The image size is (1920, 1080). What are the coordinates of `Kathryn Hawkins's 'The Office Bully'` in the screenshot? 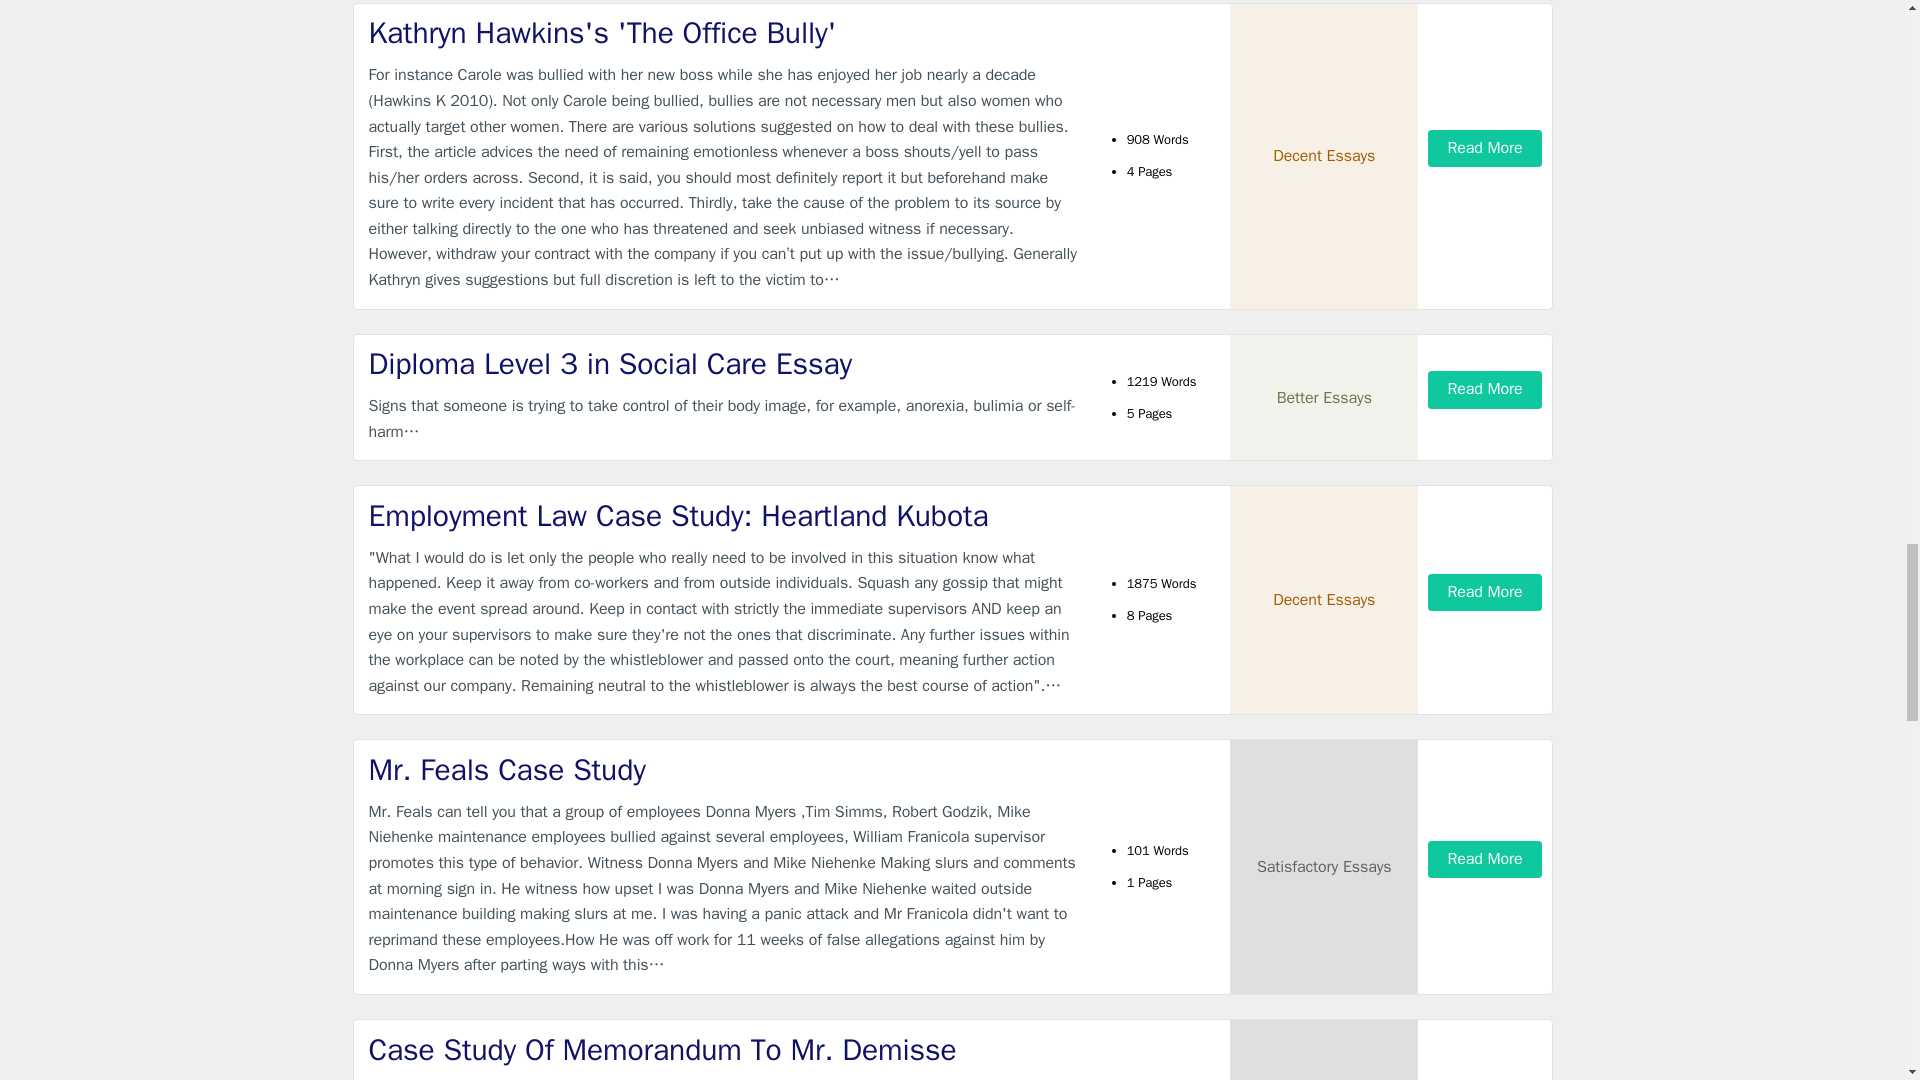 It's located at (724, 33).